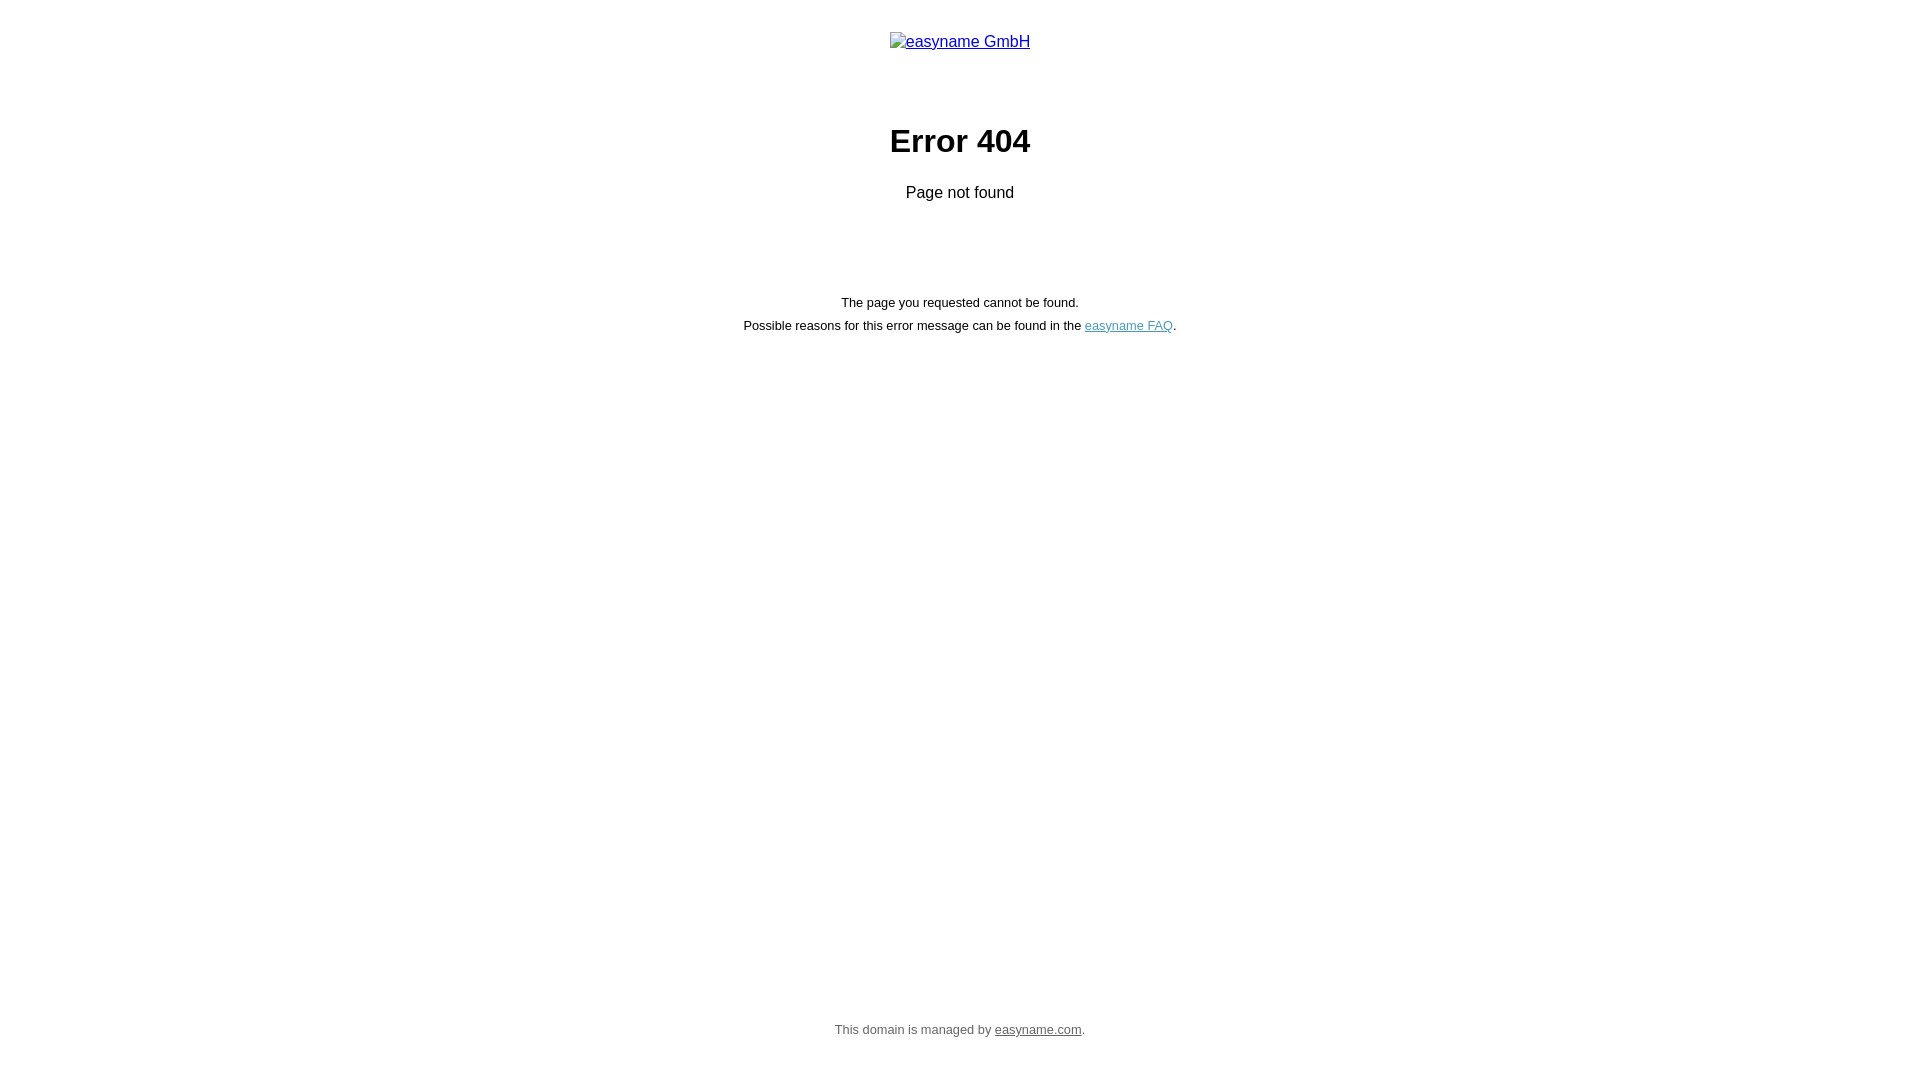  I want to click on easyname.com, so click(1038, 1030).